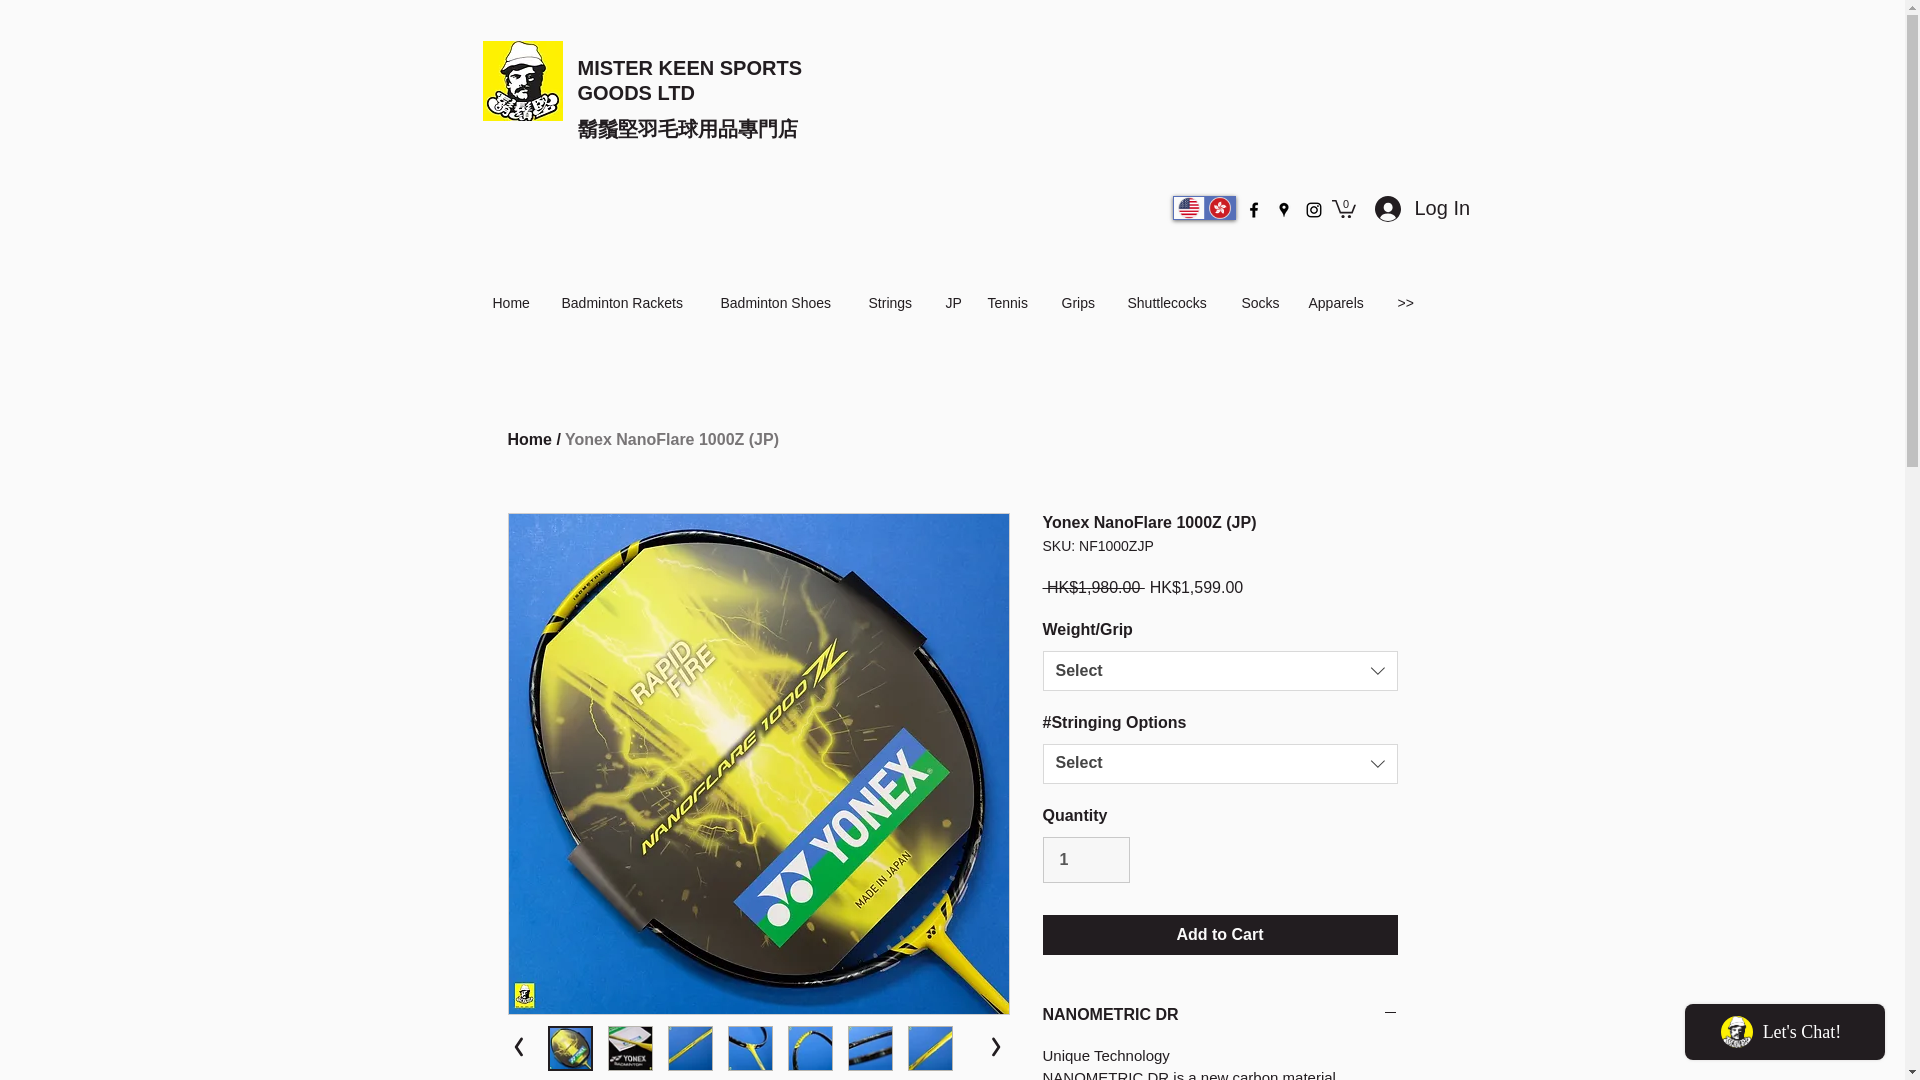 The width and height of the screenshot is (1920, 1080). Describe the element at coordinates (1085, 860) in the screenshot. I see `1` at that location.